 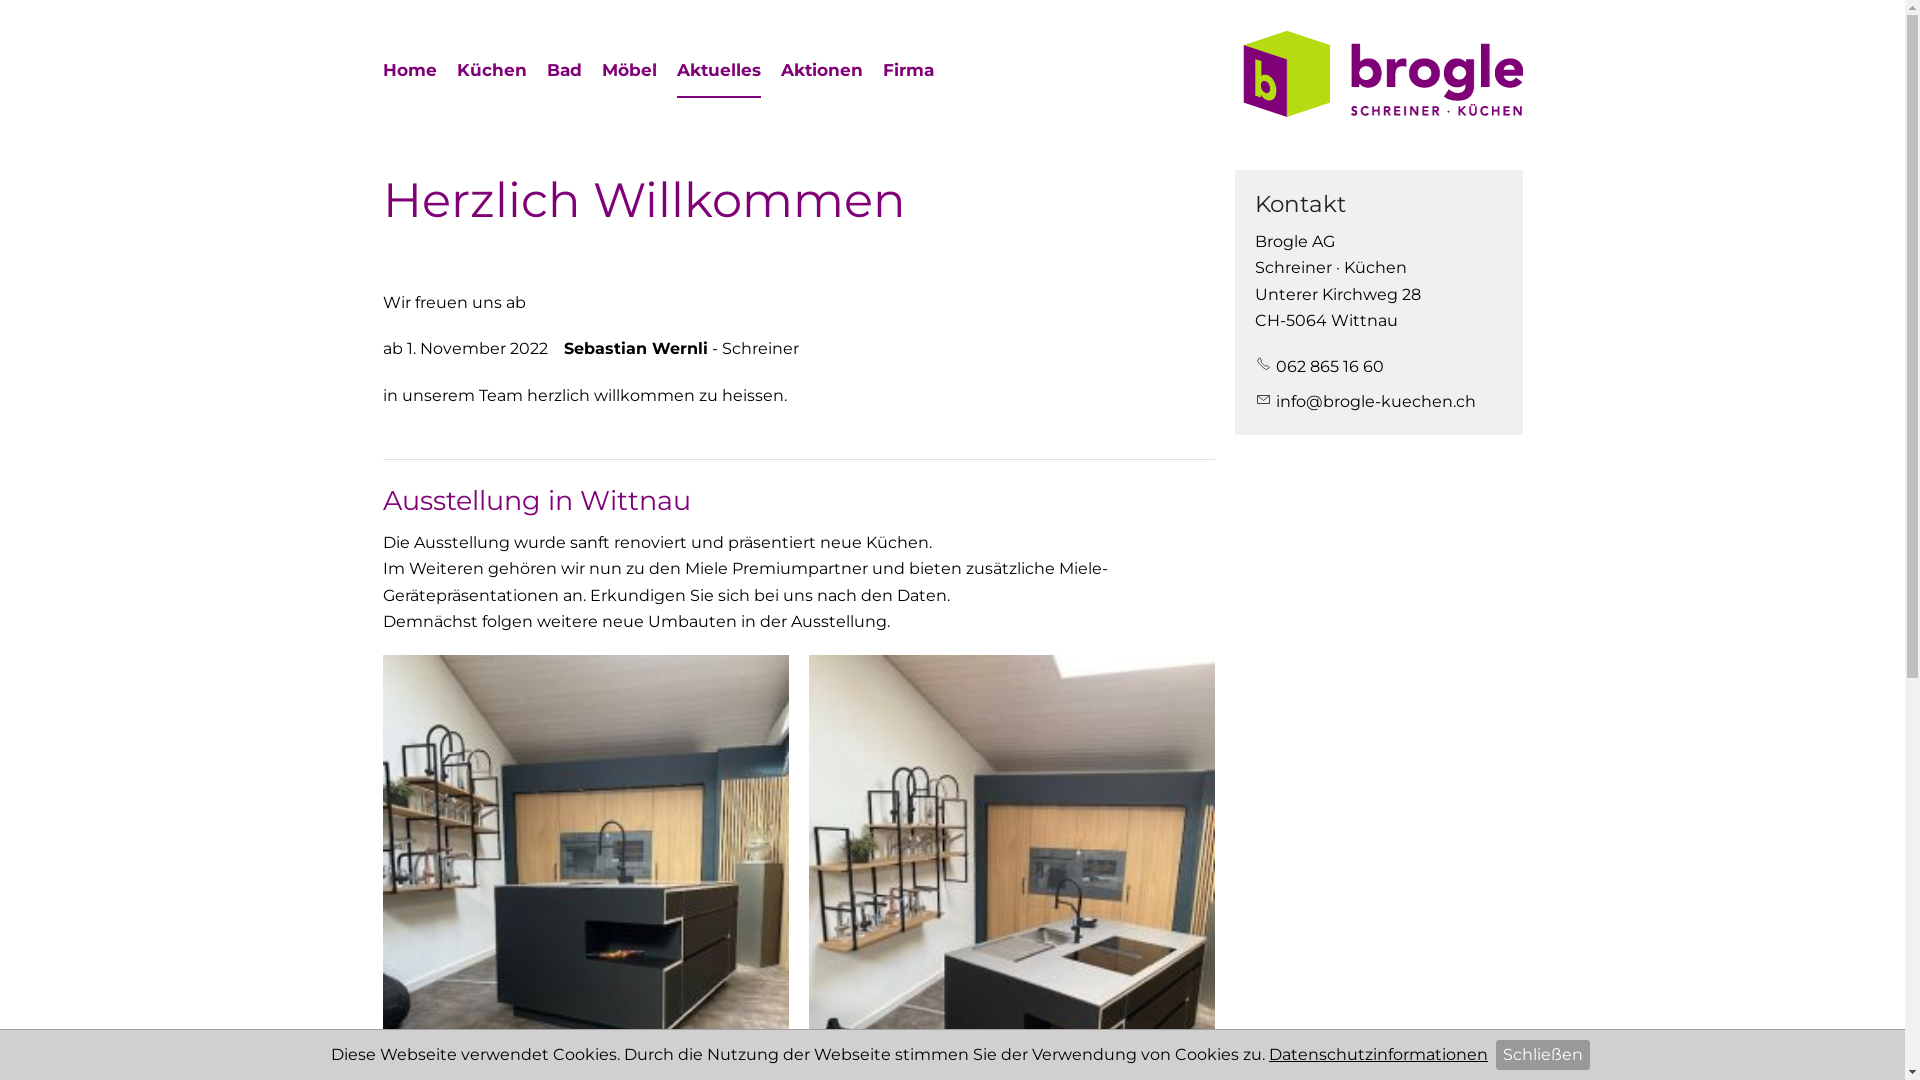 What do you see at coordinates (409, 70) in the screenshot?
I see `Home` at bounding box center [409, 70].